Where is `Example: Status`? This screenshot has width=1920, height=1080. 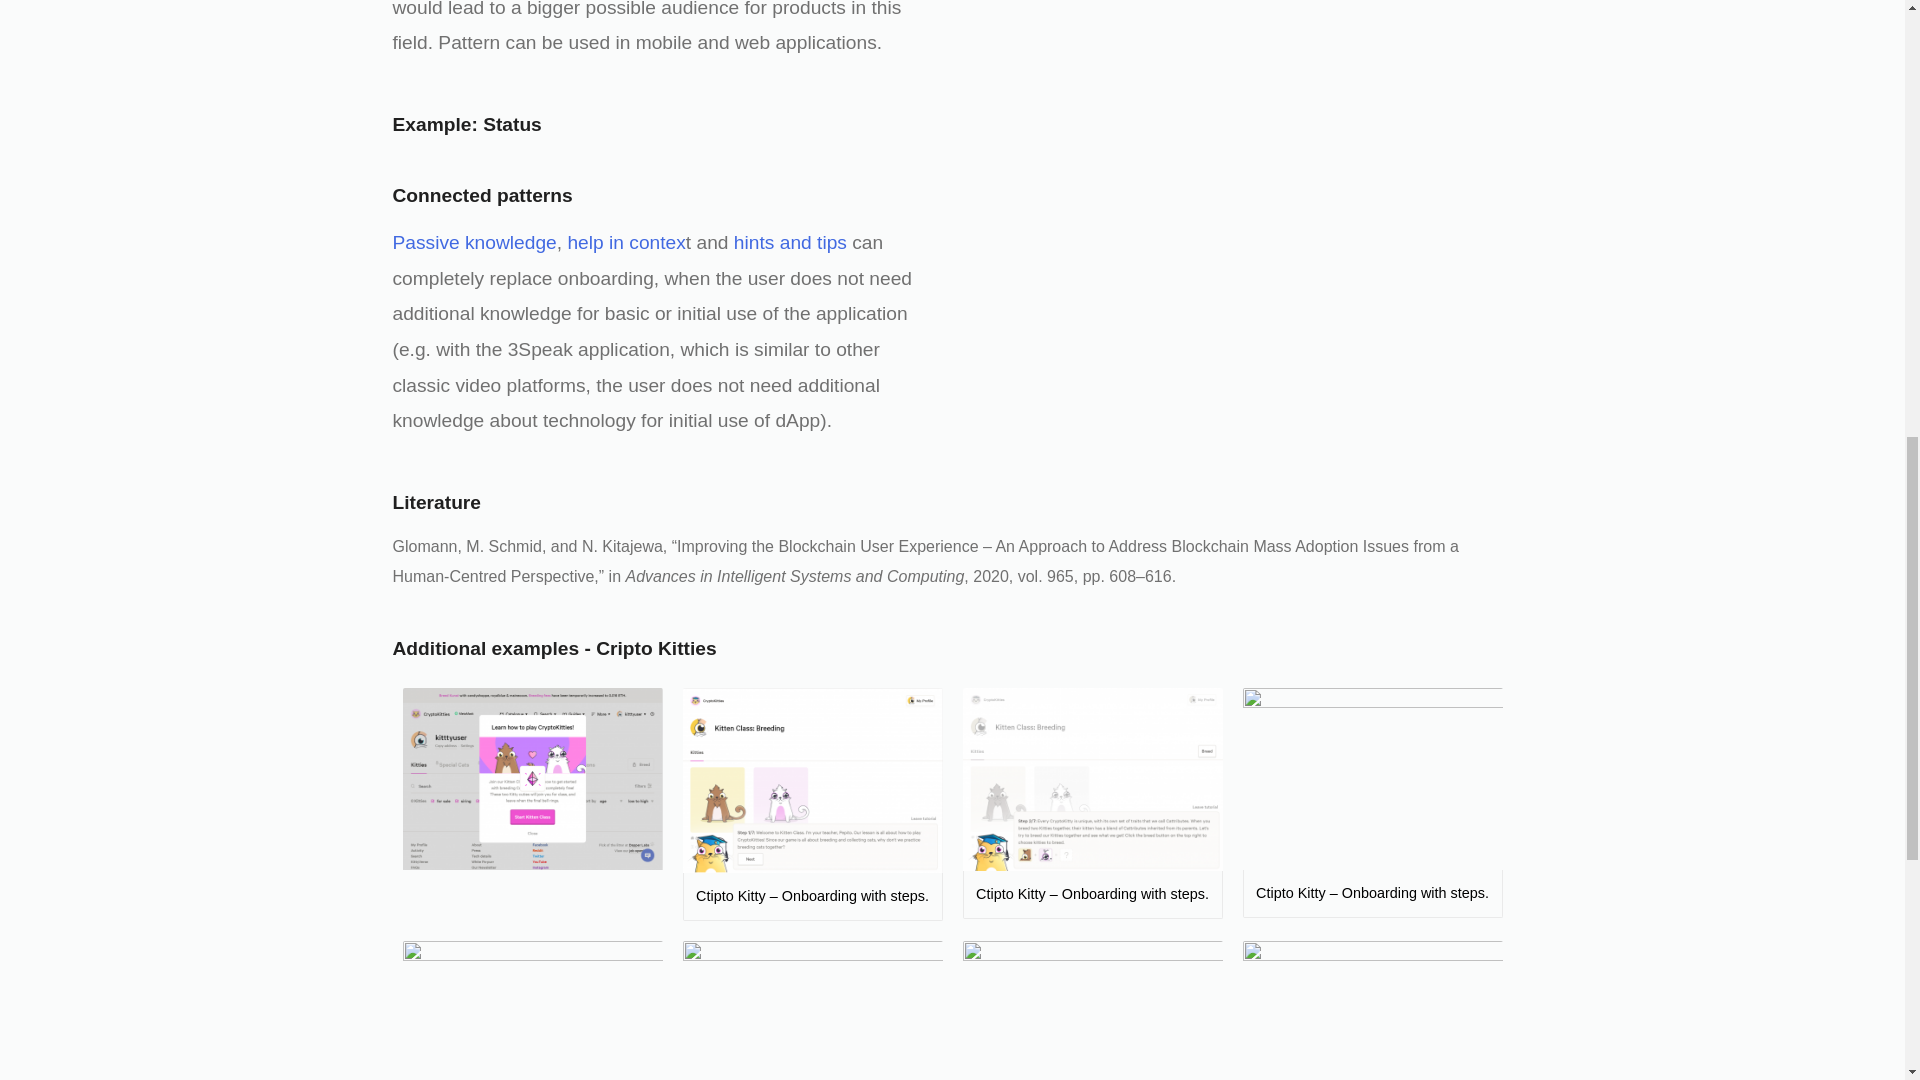
Example: Status is located at coordinates (466, 124).